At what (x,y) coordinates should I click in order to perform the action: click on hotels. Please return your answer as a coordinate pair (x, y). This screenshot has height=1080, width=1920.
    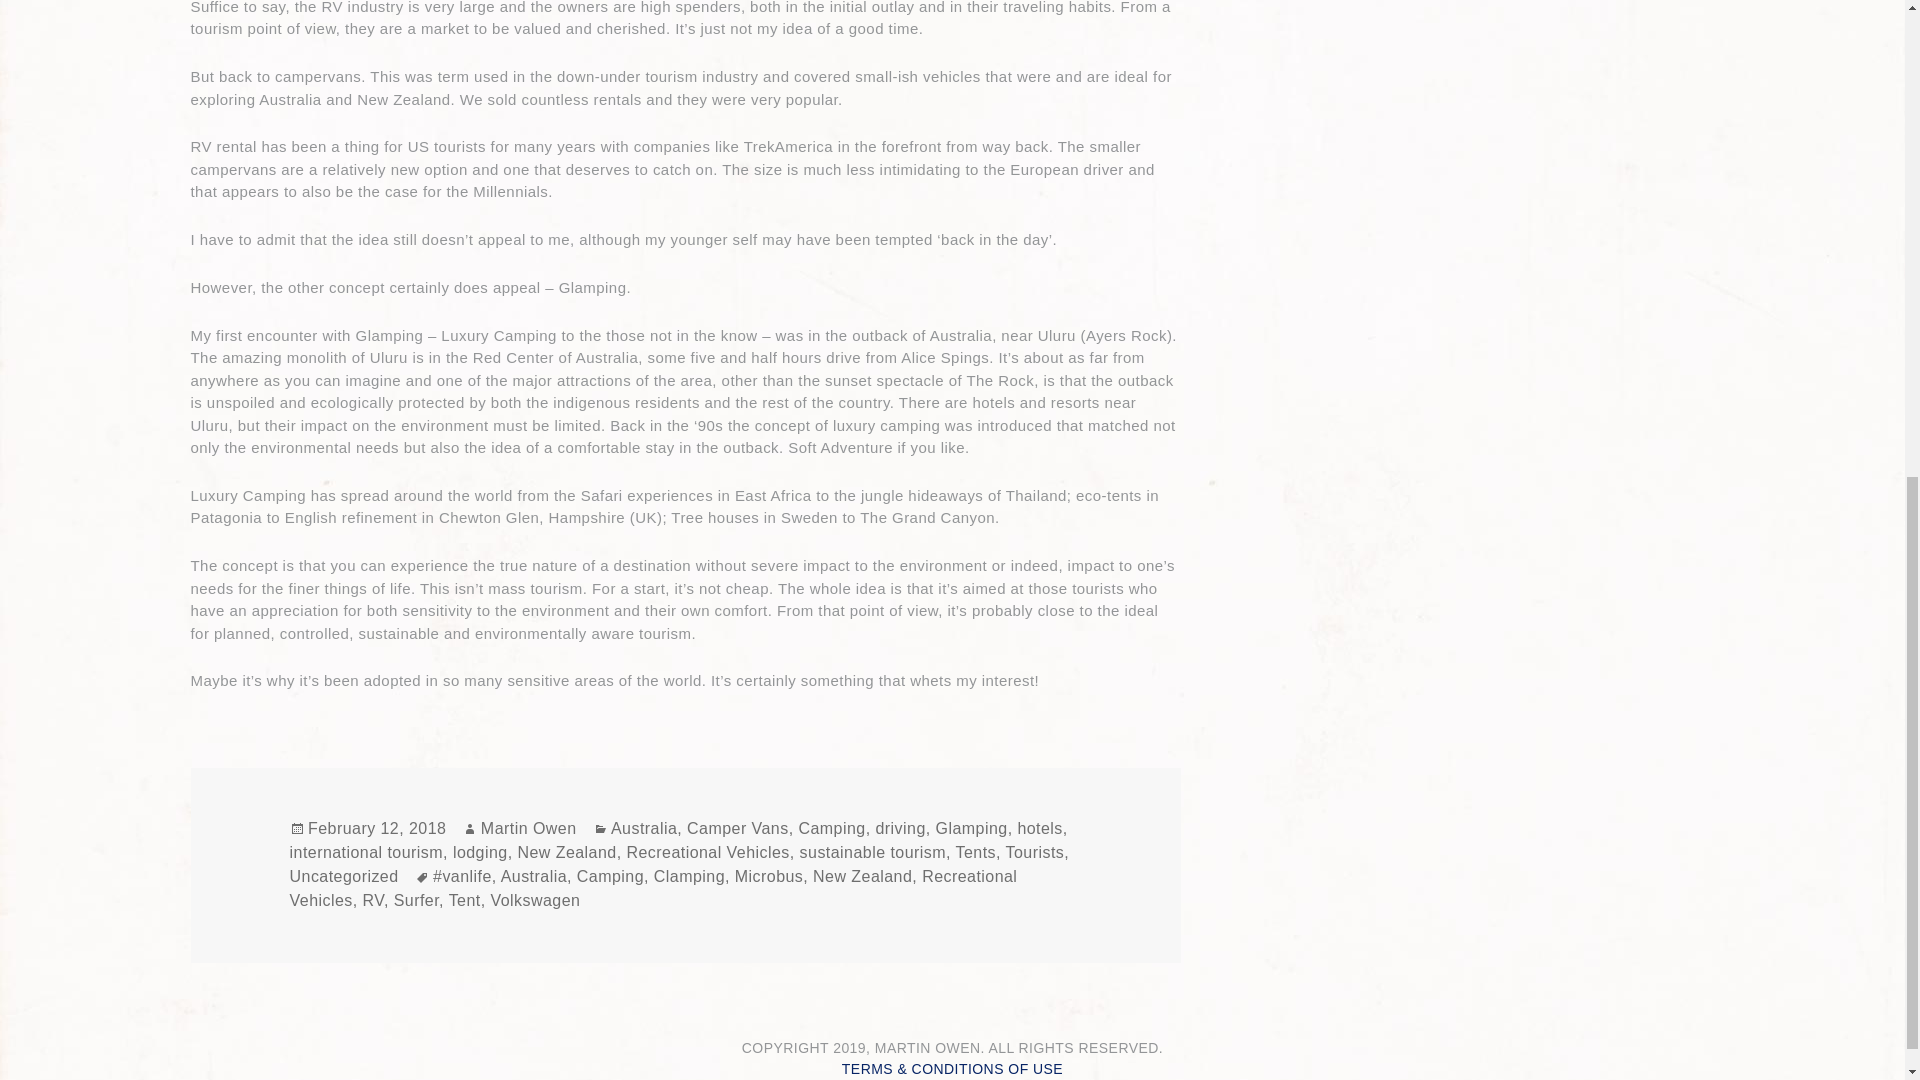
    Looking at the image, I should click on (1039, 828).